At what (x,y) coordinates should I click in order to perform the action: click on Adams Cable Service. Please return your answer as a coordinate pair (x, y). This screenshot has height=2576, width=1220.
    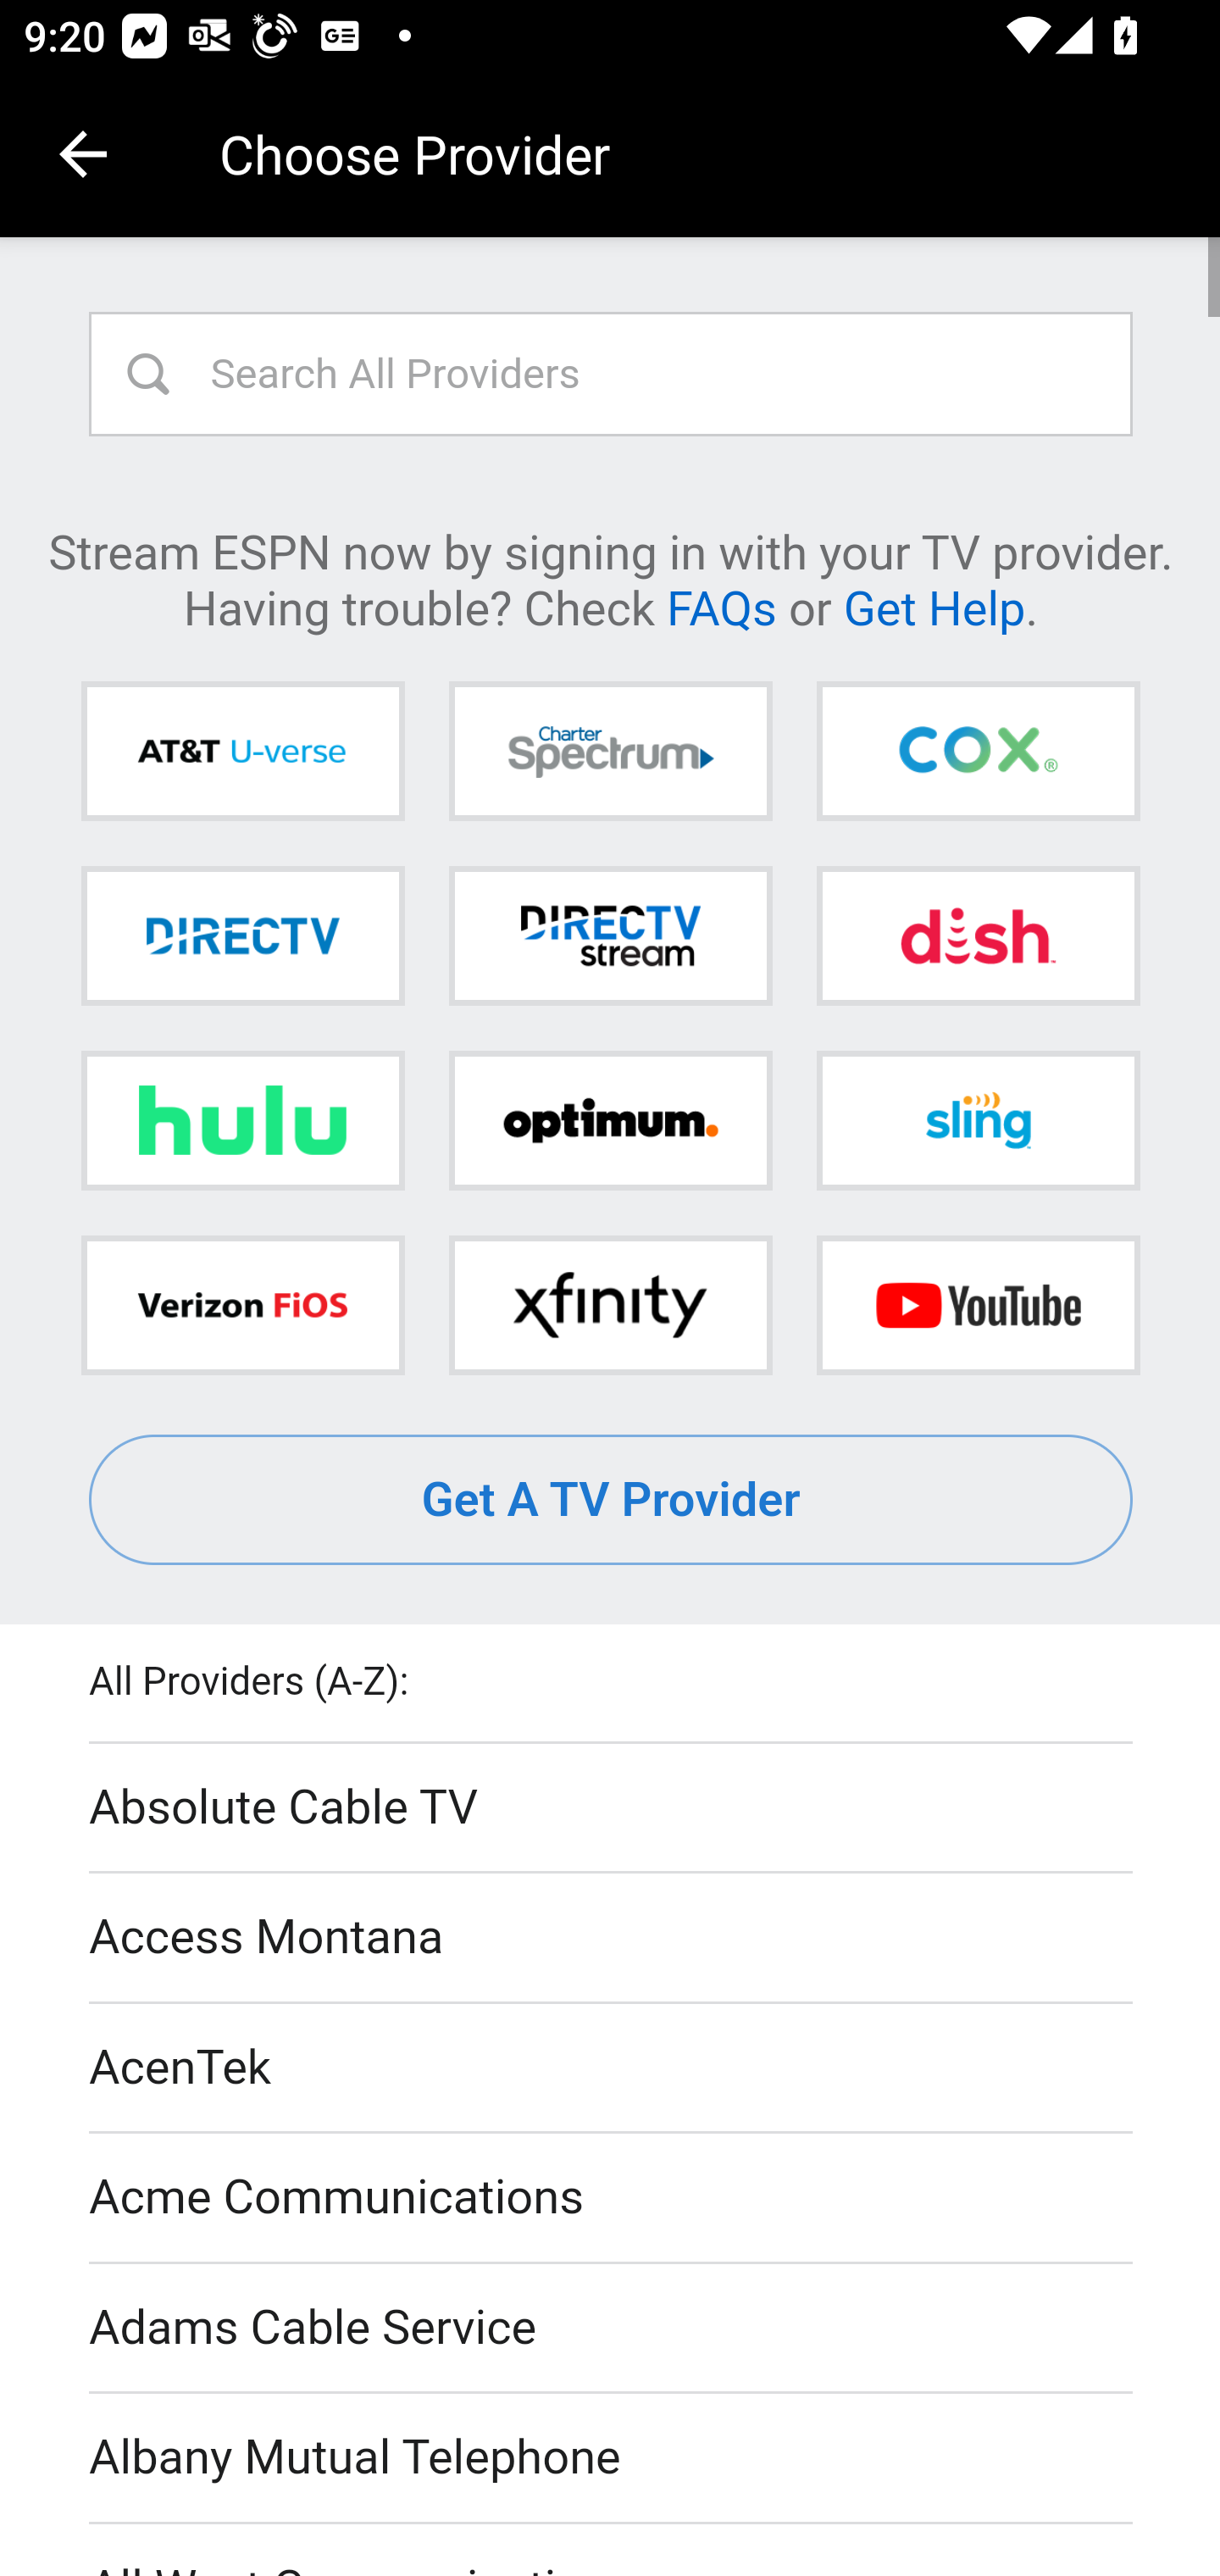
    Looking at the image, I should click on (612, 2329).